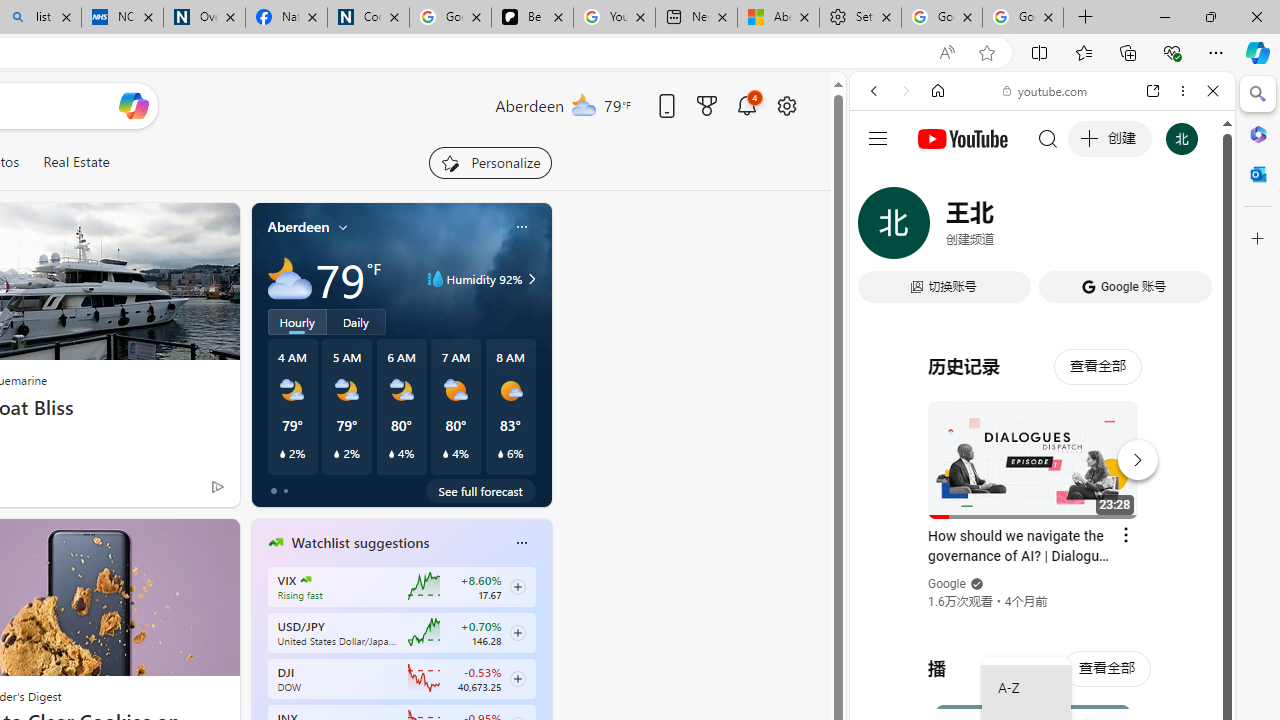  Describe the element at coordinates (532, 278) in the screenshot. I see `Class: weather-arrow-glyph` at that location.